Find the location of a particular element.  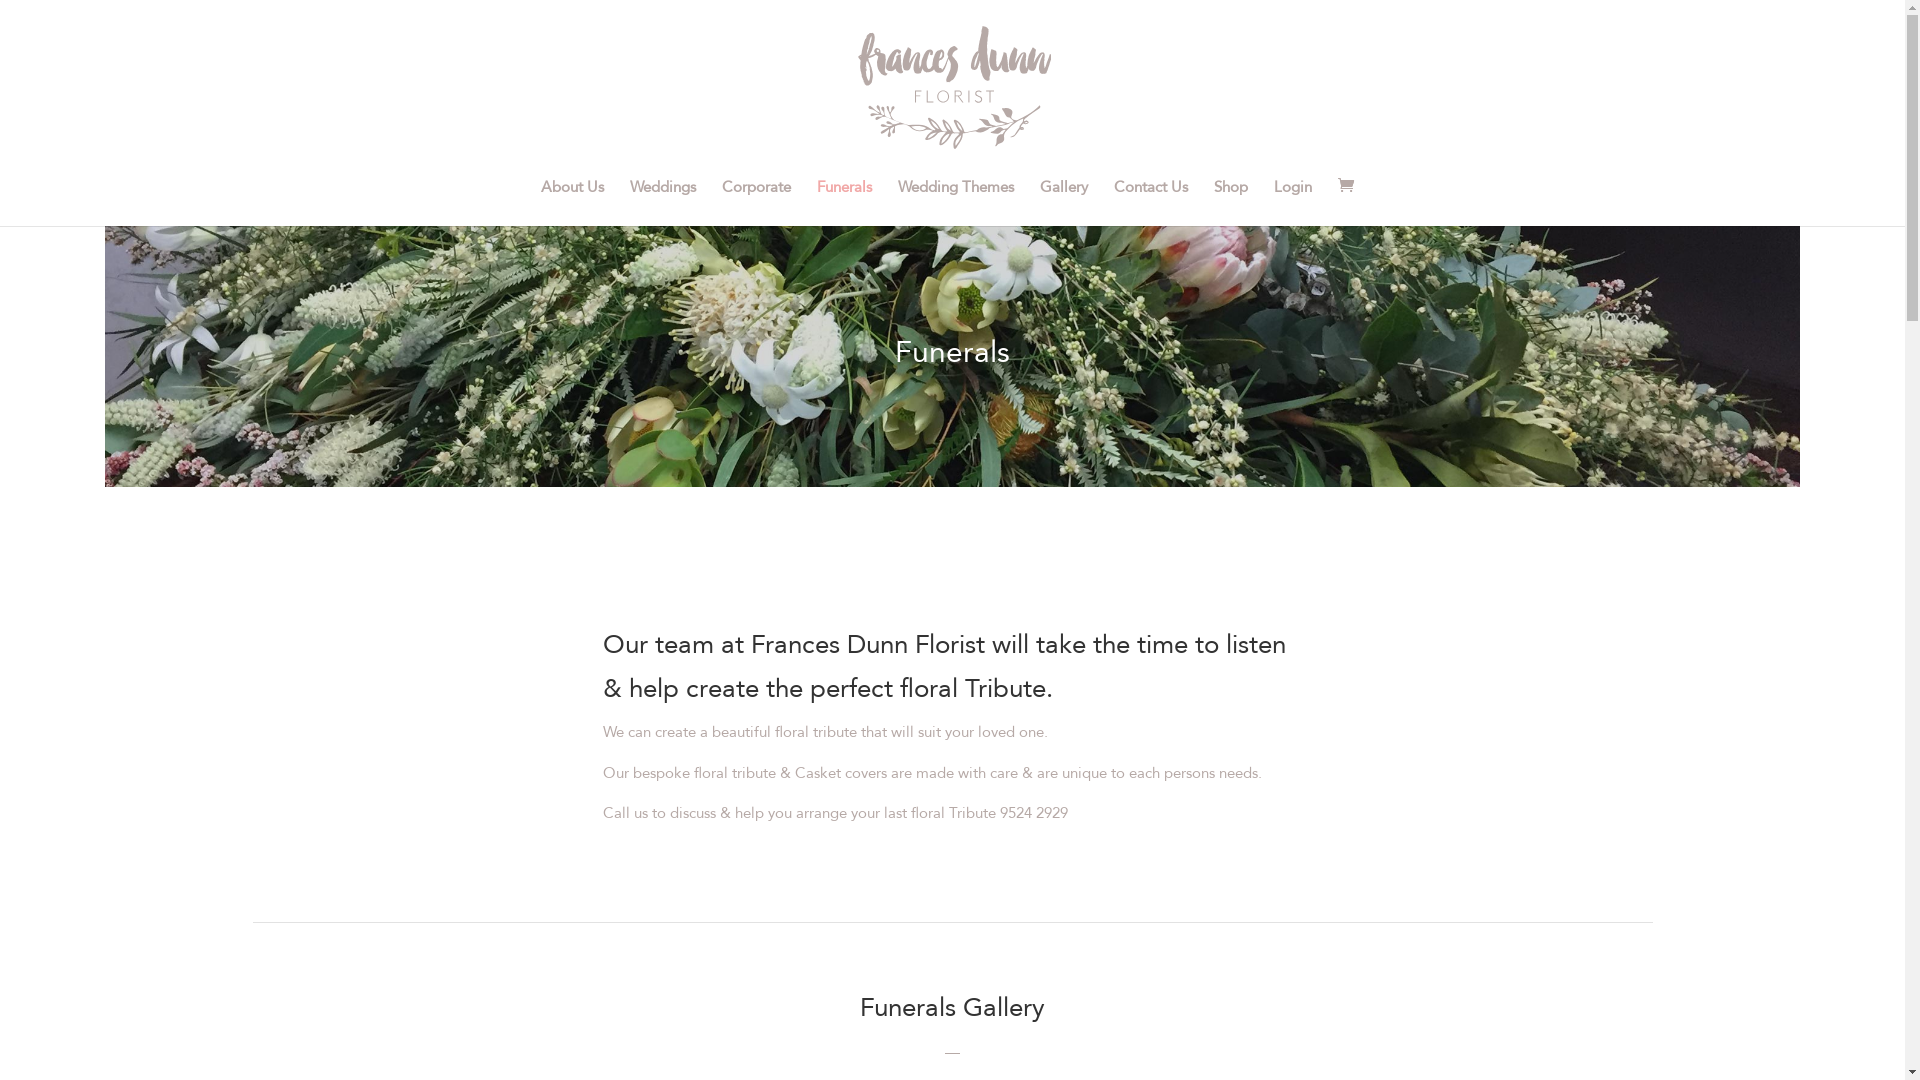

Login is located at coordinates (1293, 203).